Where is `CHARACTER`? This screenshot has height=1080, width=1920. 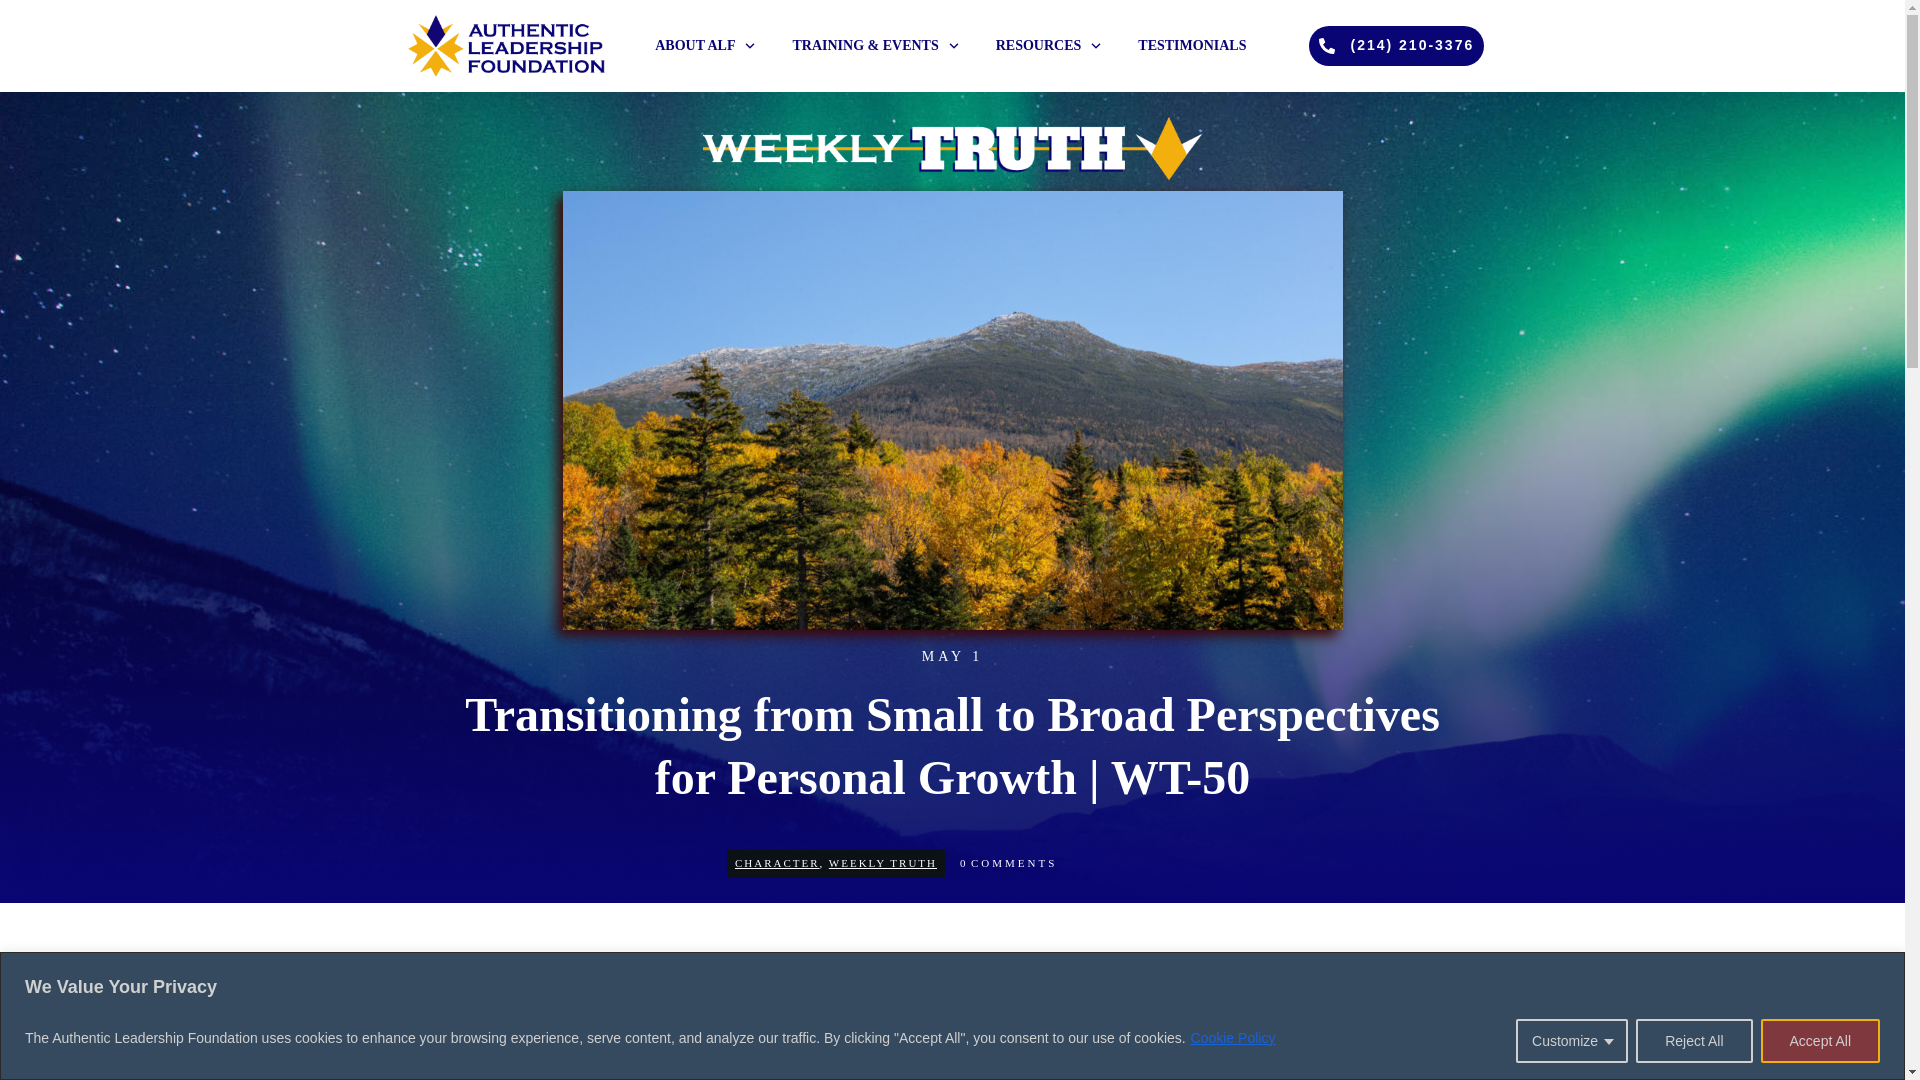 CHARACTER is located at coordinates (777, 863).